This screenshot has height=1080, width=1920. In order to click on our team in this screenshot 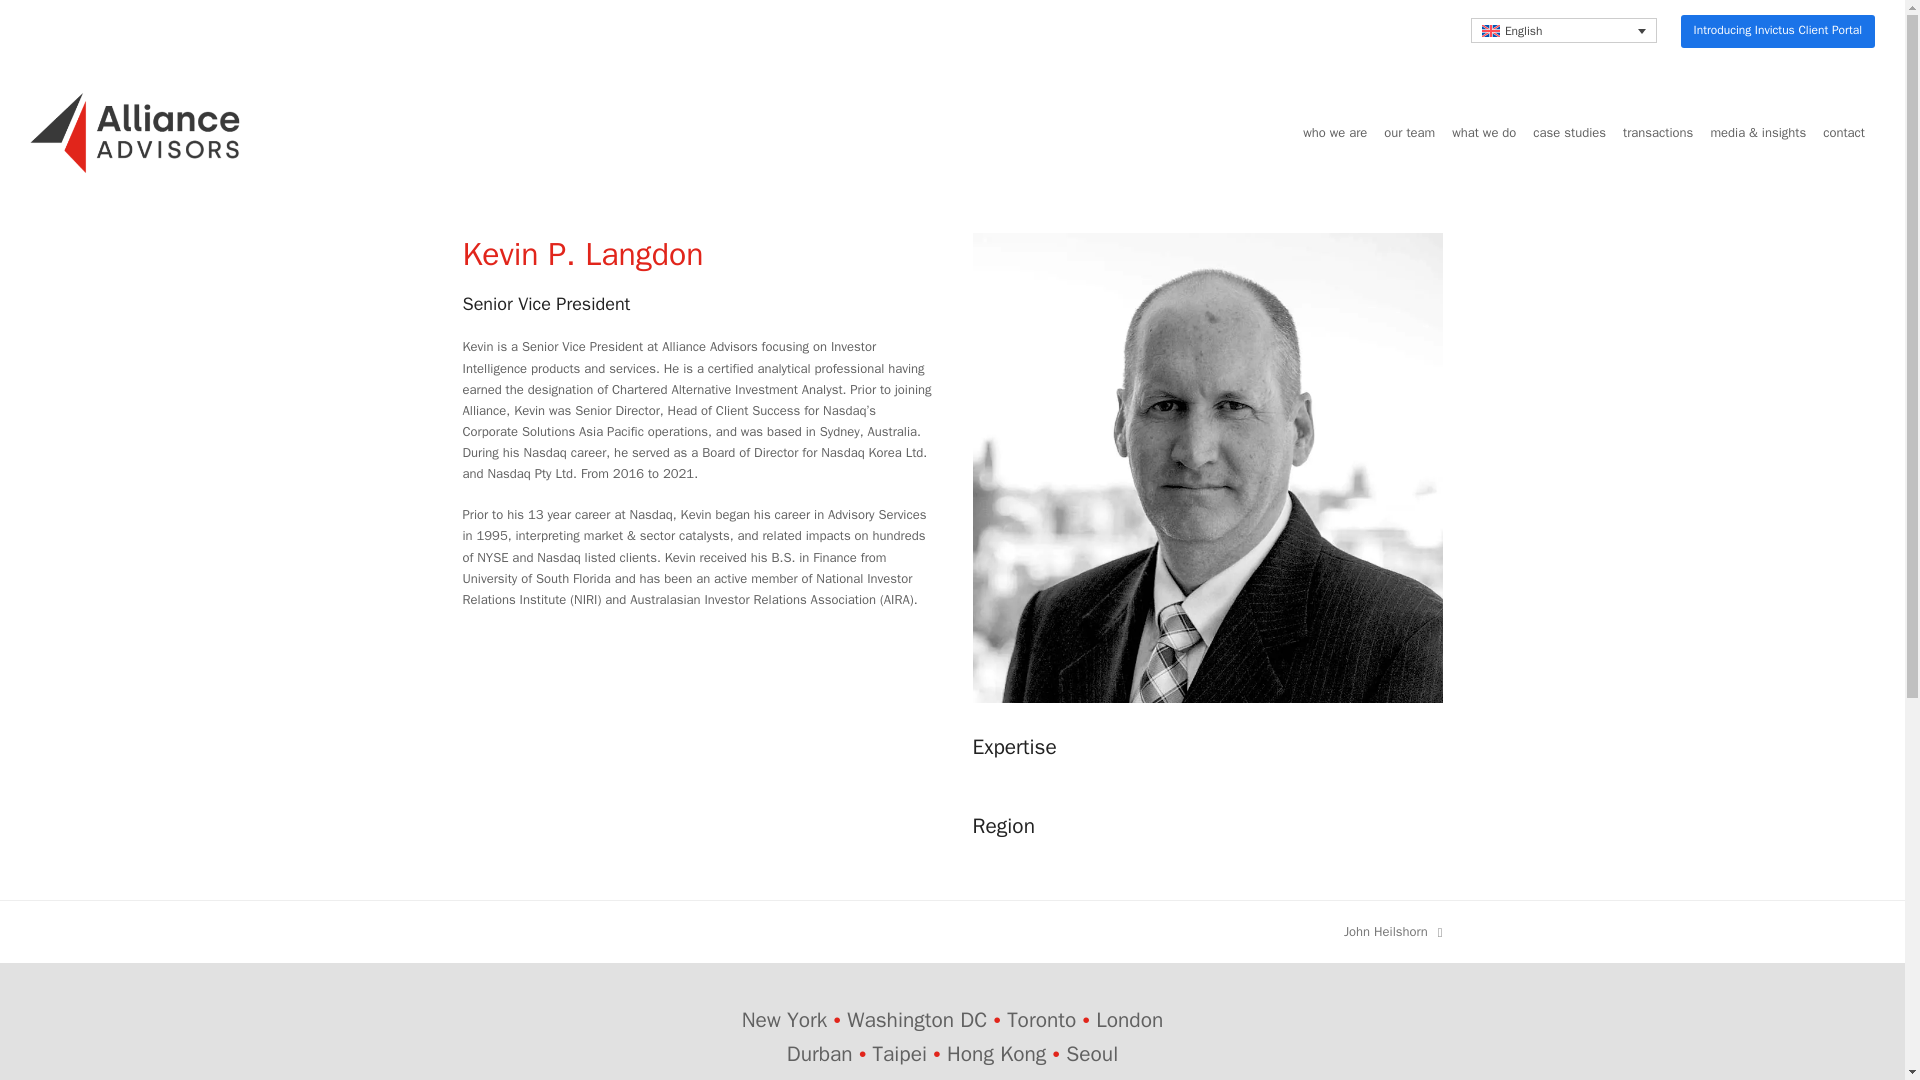, I will do `click(1408, 132)`.